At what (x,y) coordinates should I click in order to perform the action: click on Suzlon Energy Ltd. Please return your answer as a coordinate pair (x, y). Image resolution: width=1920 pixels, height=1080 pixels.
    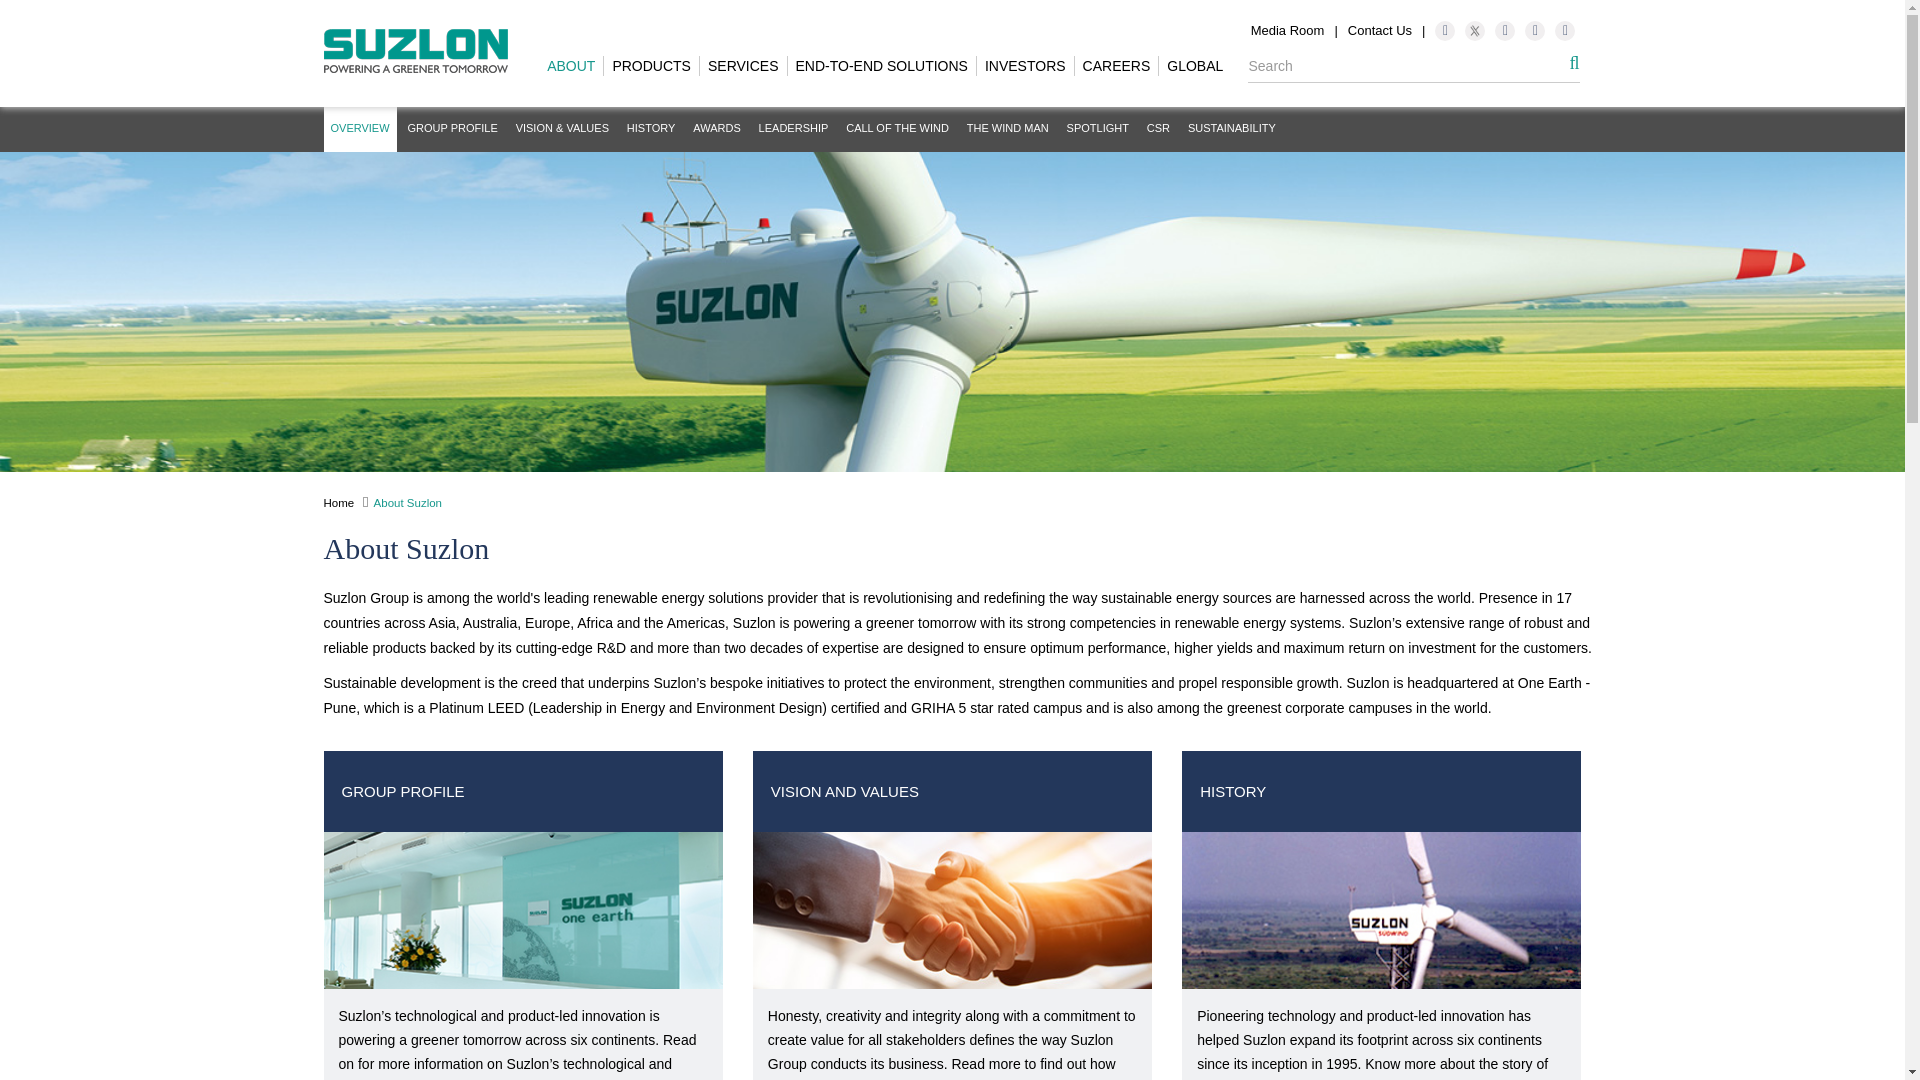
    Looking at the image, I should click on (416, 51).